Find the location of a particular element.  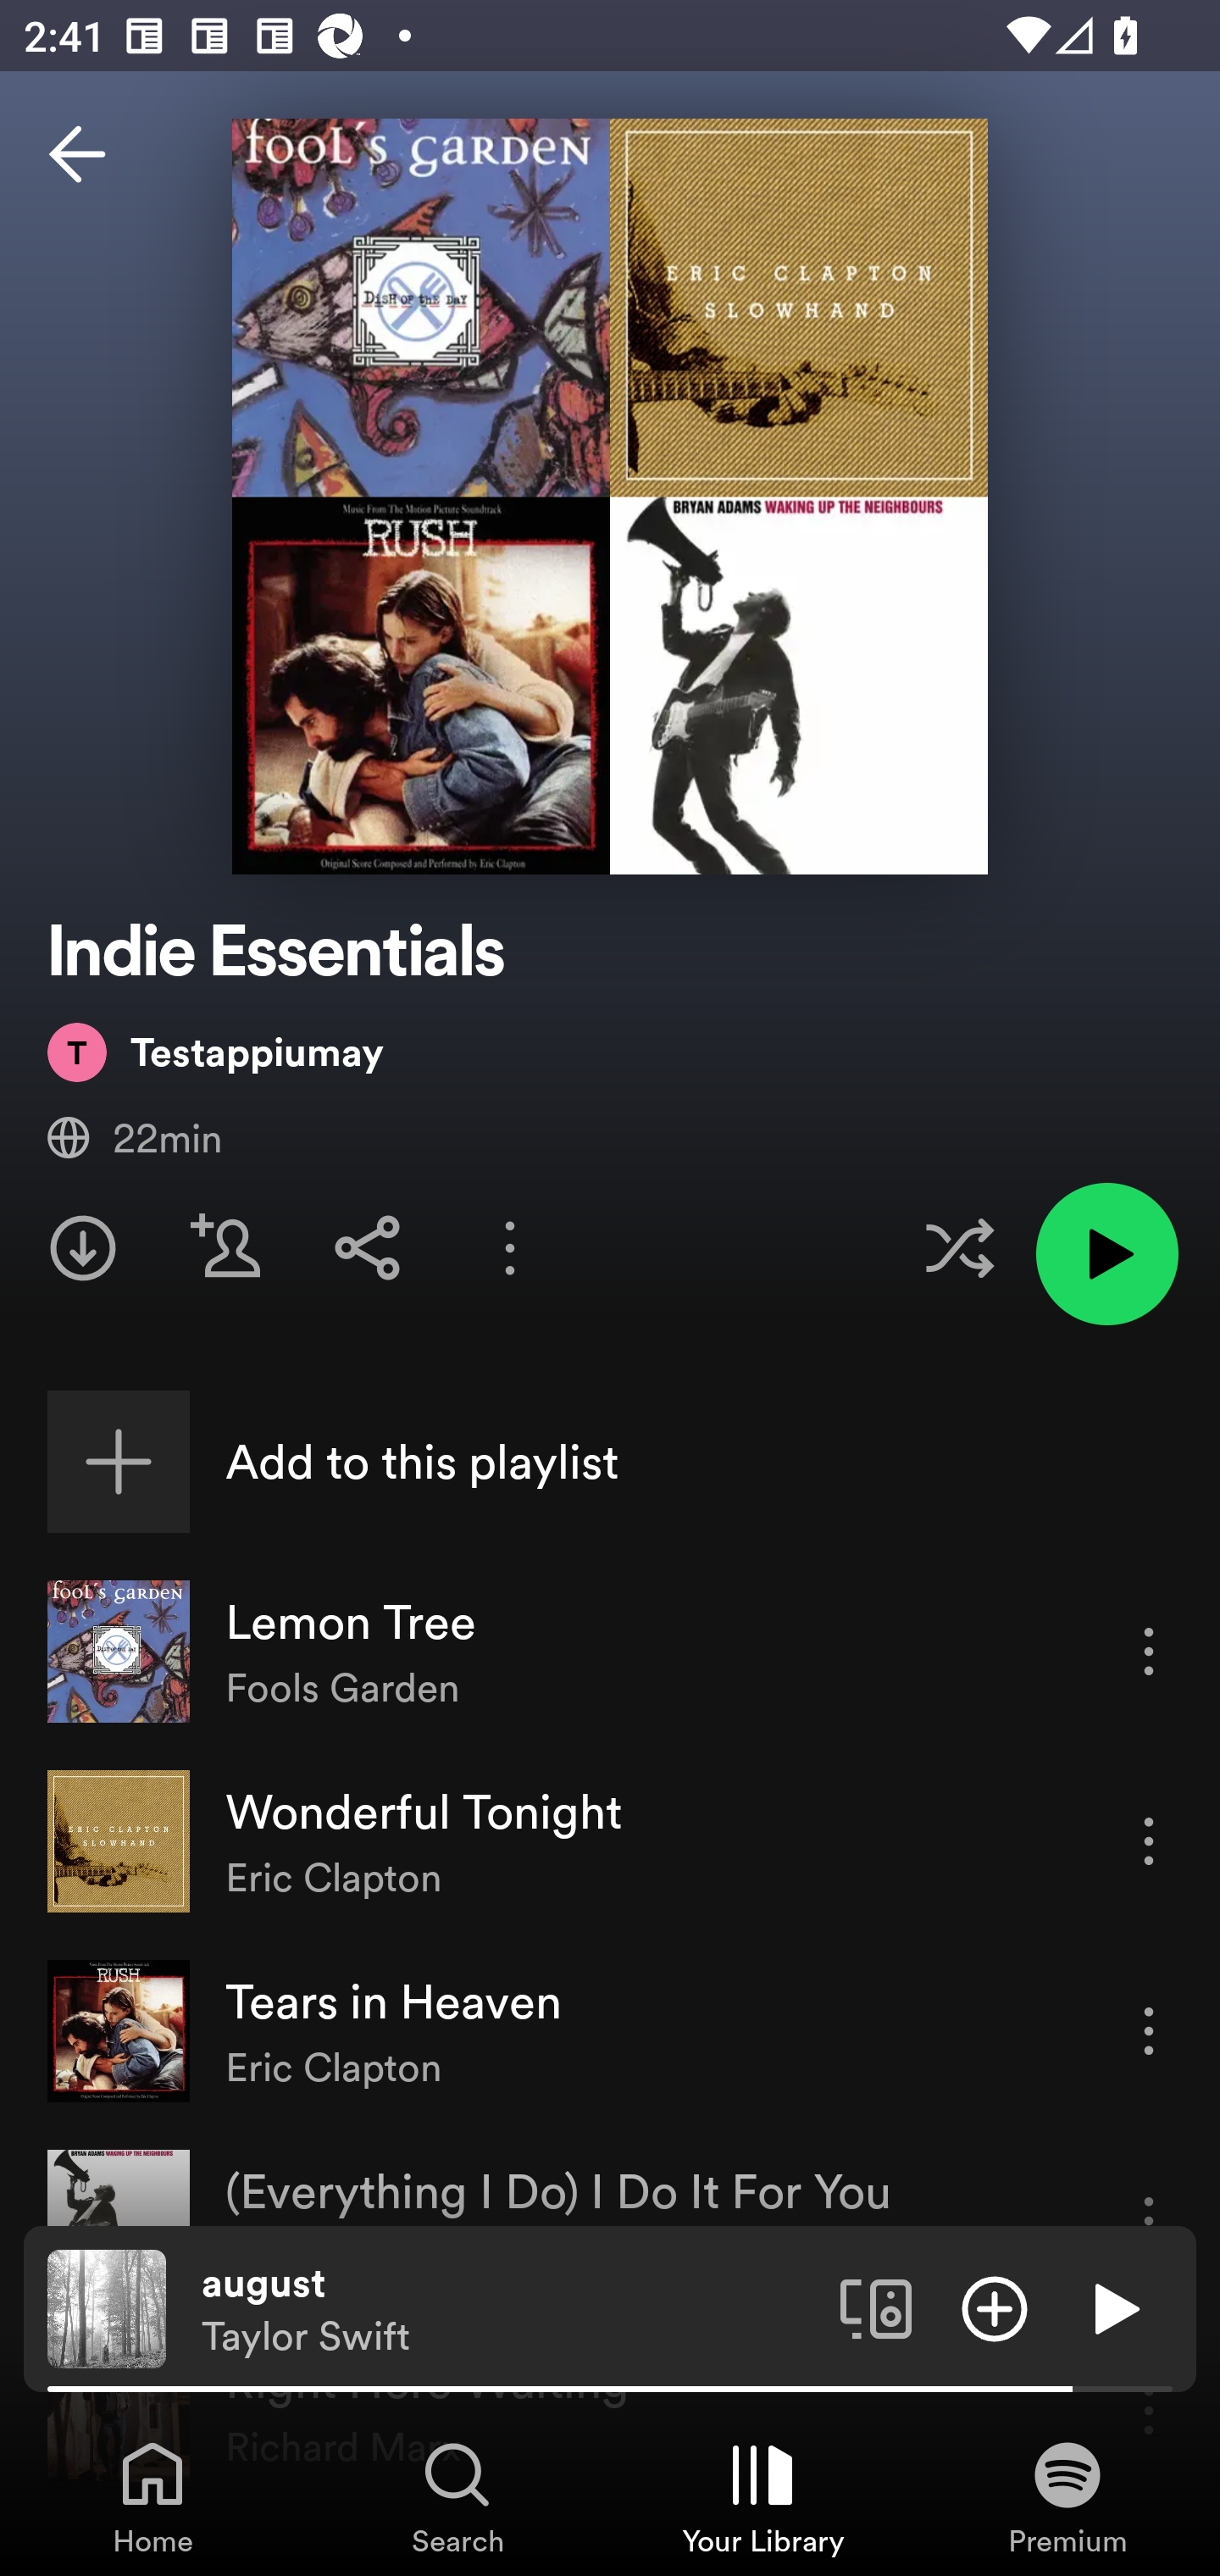

The cover art of the currently playing track is located at coordinates (107, 2307).